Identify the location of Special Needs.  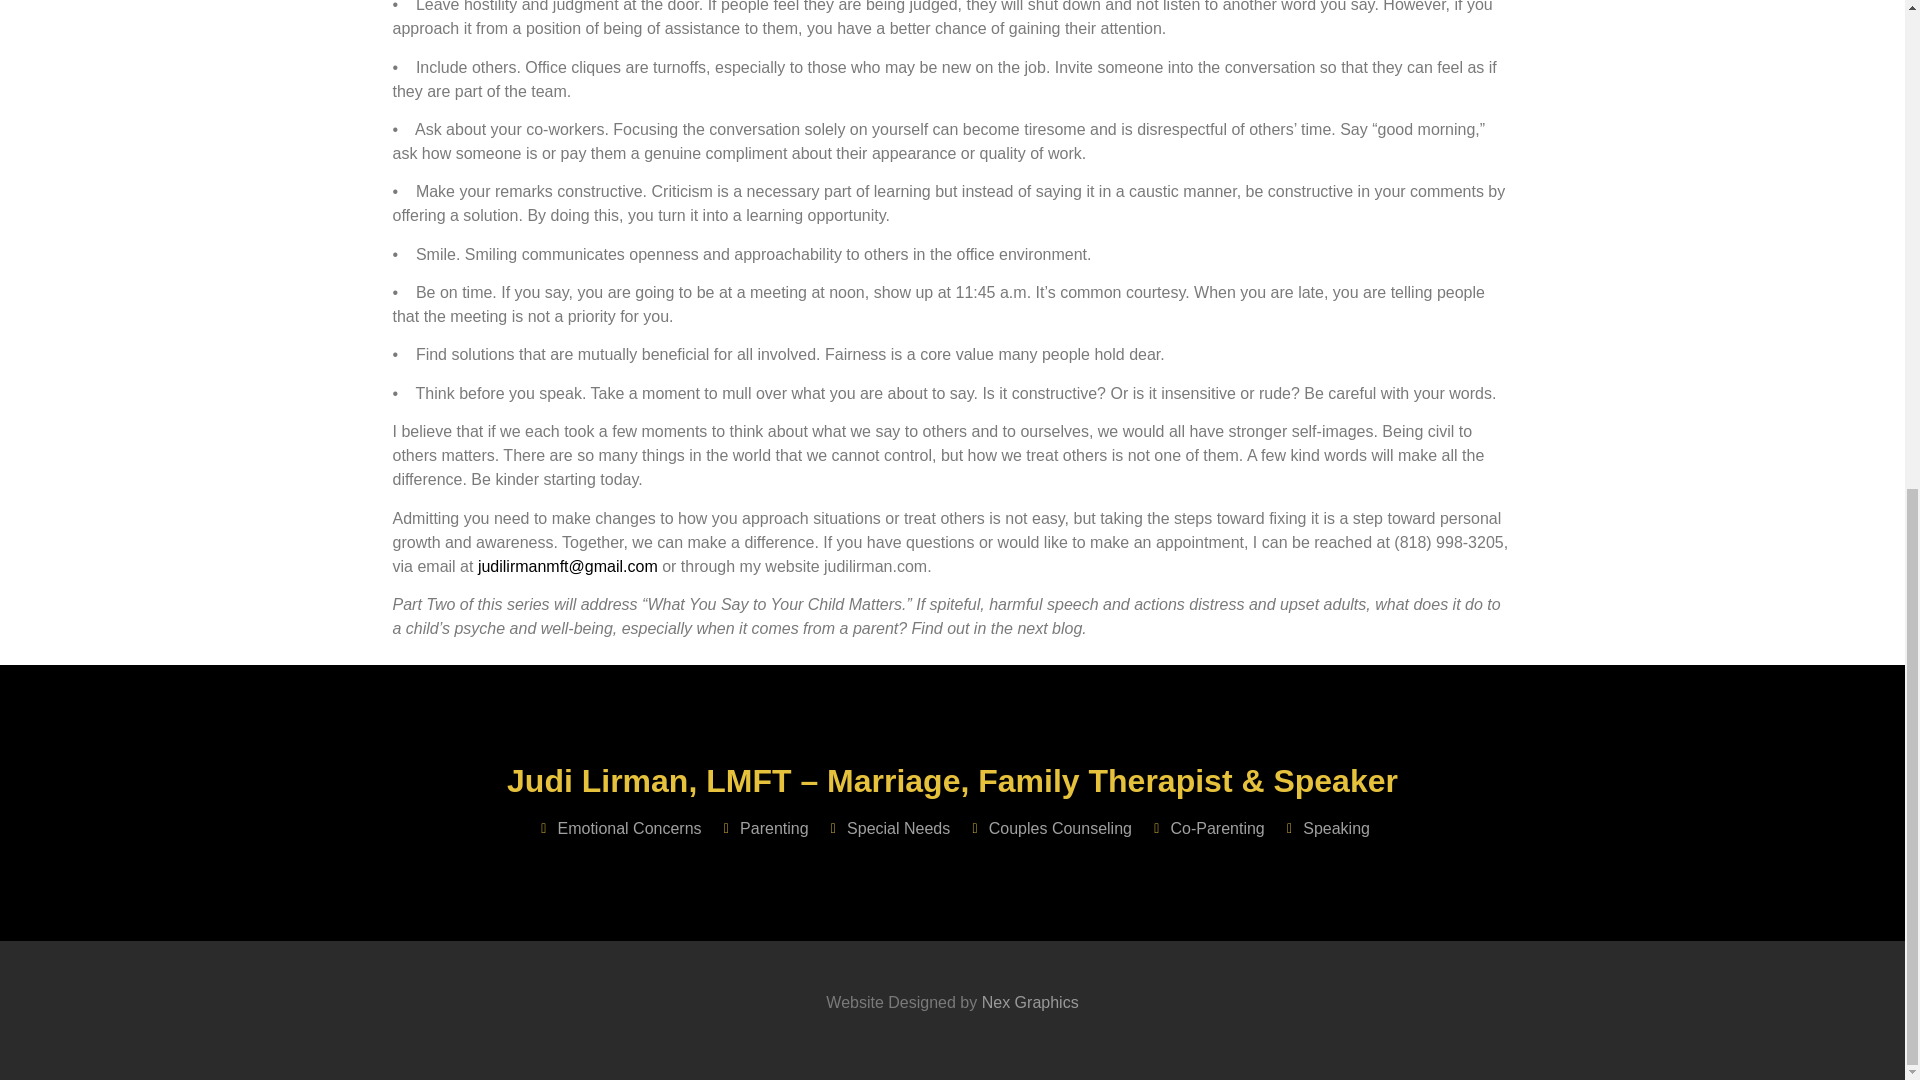
(888, 828).